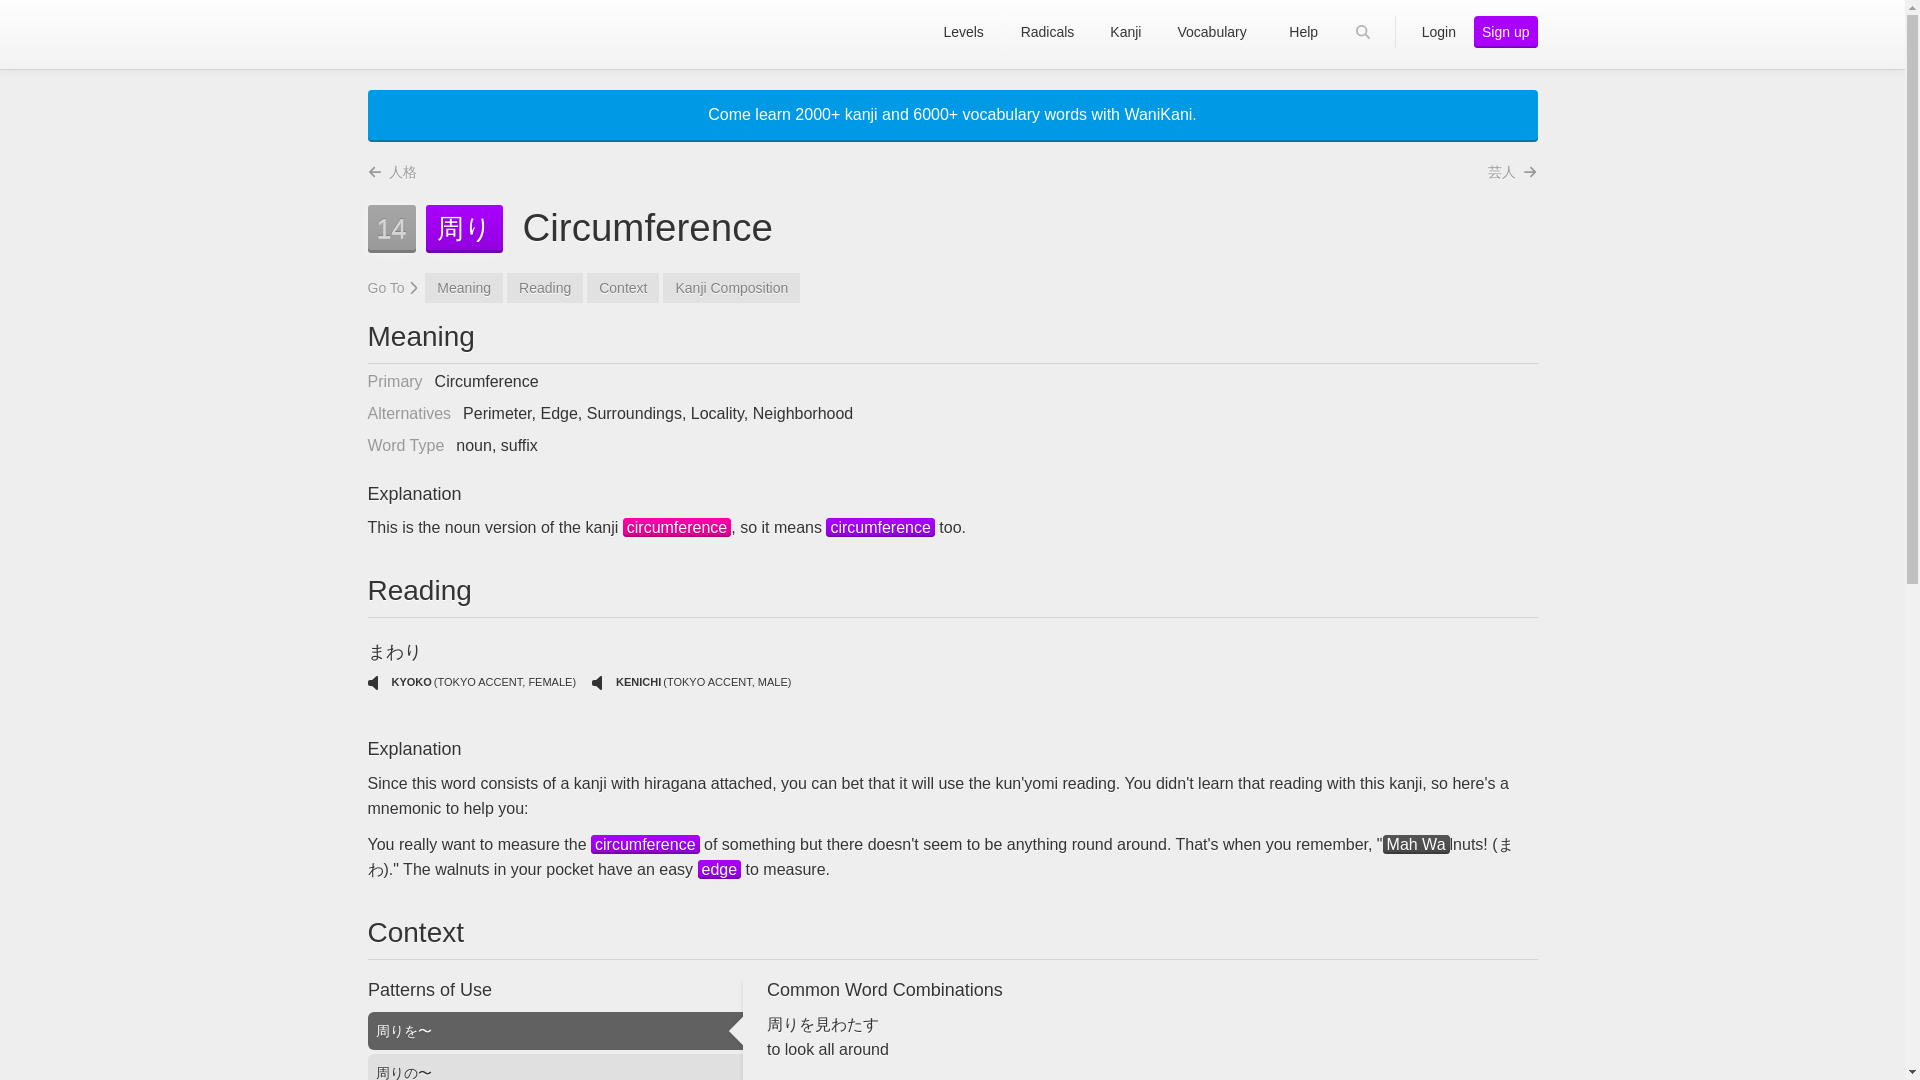 The image size is (1920, 1080). What do you see at coordinates (445, 32) in the screenshot?
I see `WaniKani` at bounding box center [445, 32].